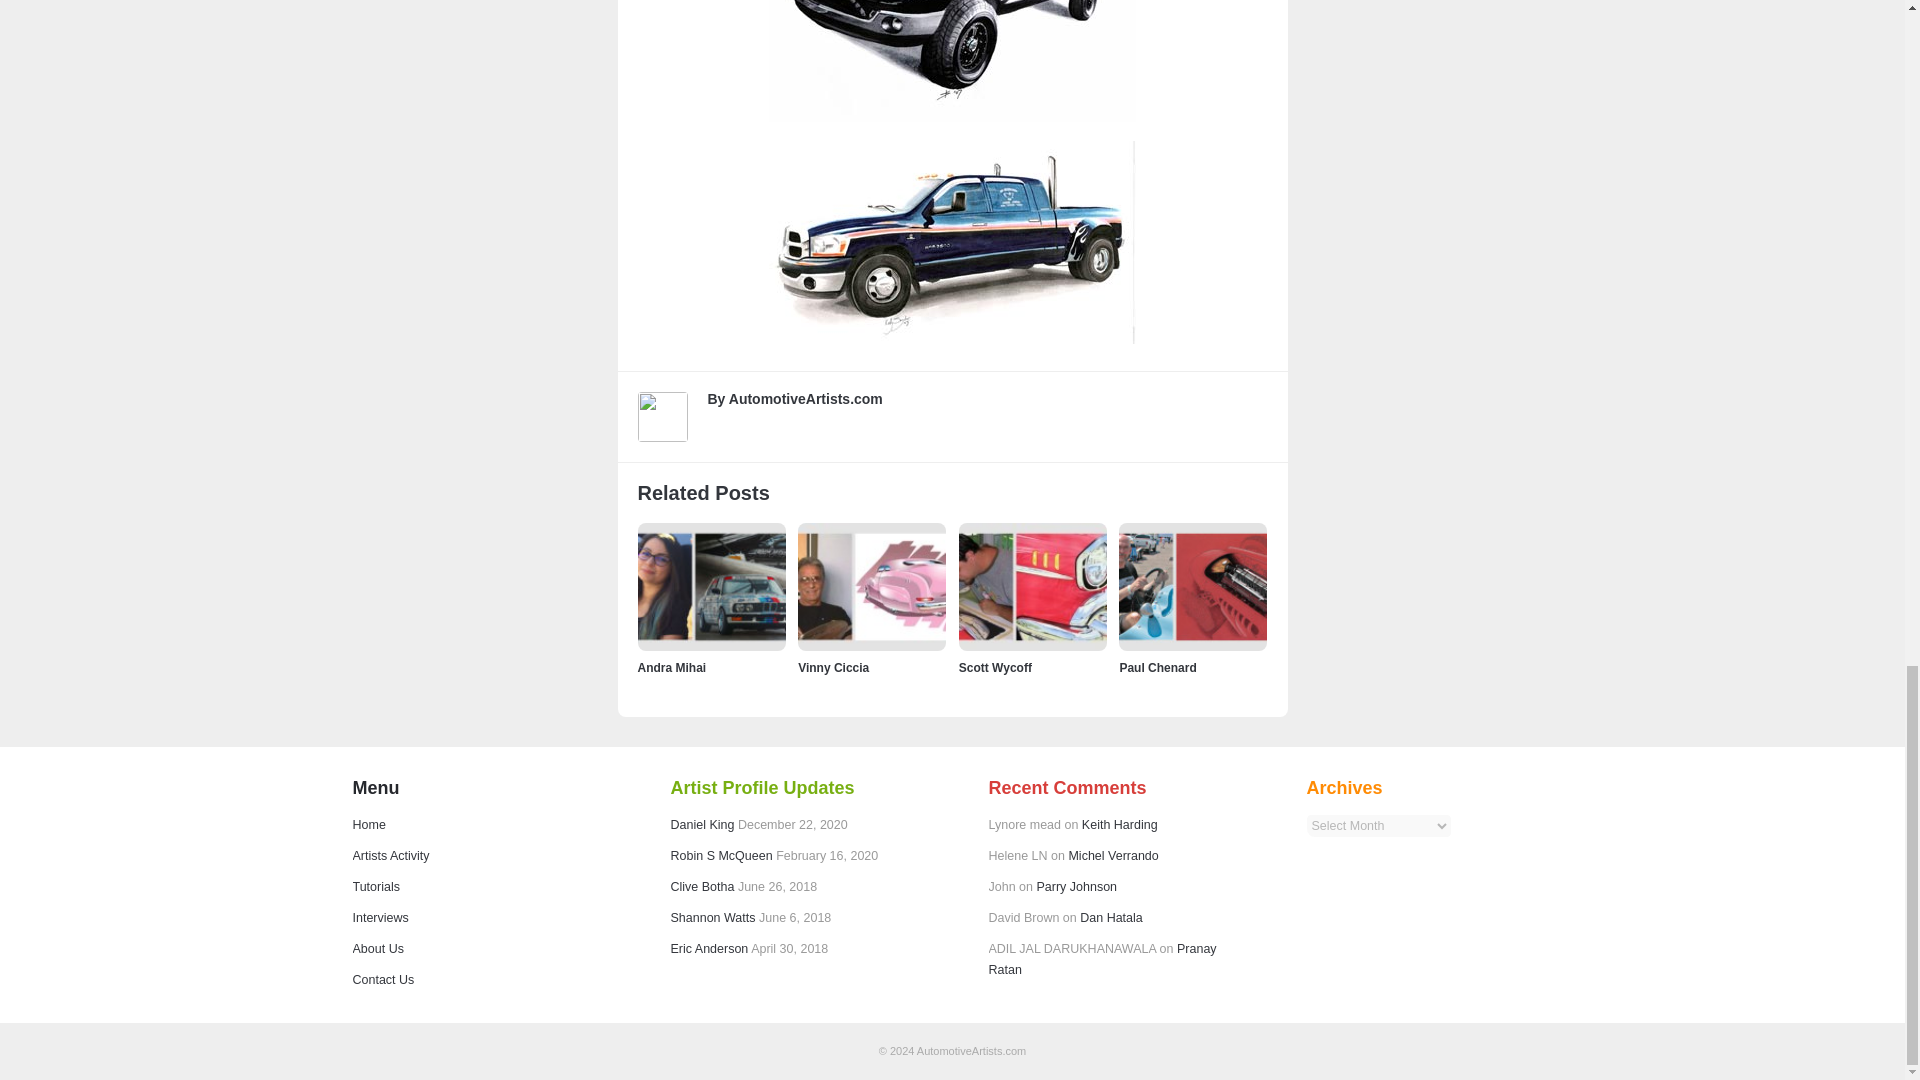 Image resolution: width=1920 pixels, height=1080 pixels. Describe the element at coordinates (952, 61) in the screenshot. I see `Kelly Snyder artwork` at that location.